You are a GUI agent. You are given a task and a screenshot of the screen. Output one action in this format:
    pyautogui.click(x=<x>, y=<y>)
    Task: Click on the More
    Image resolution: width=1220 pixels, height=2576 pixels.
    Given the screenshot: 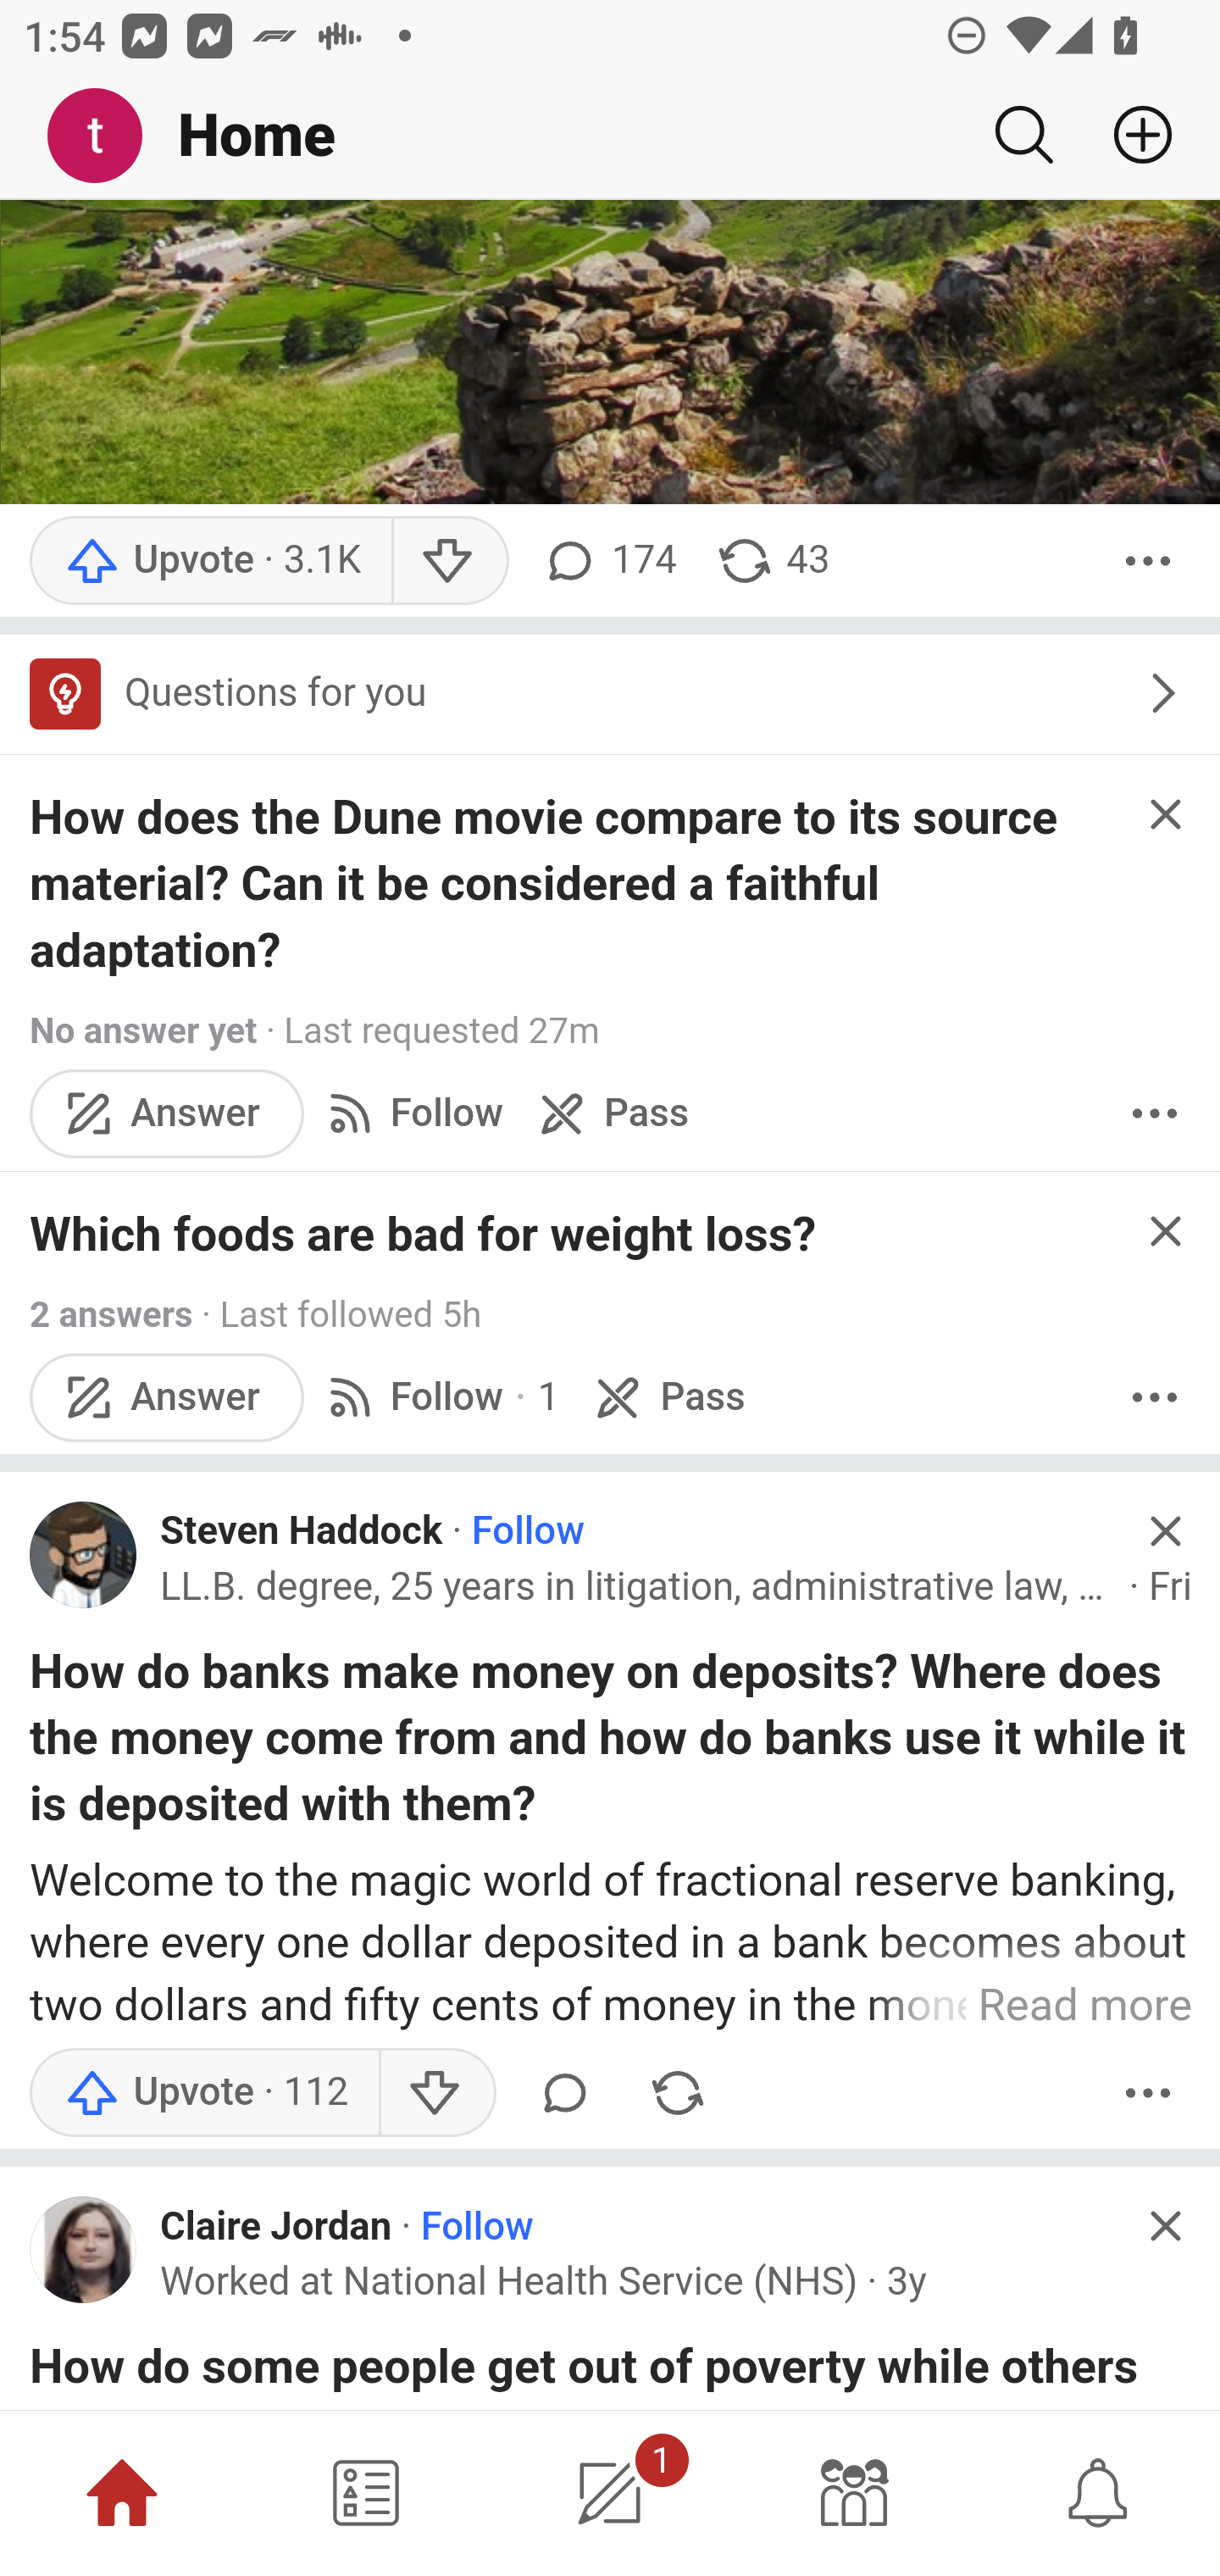 What is the action you would take?
    pyautogui.click(x=1148, y=2094)
    